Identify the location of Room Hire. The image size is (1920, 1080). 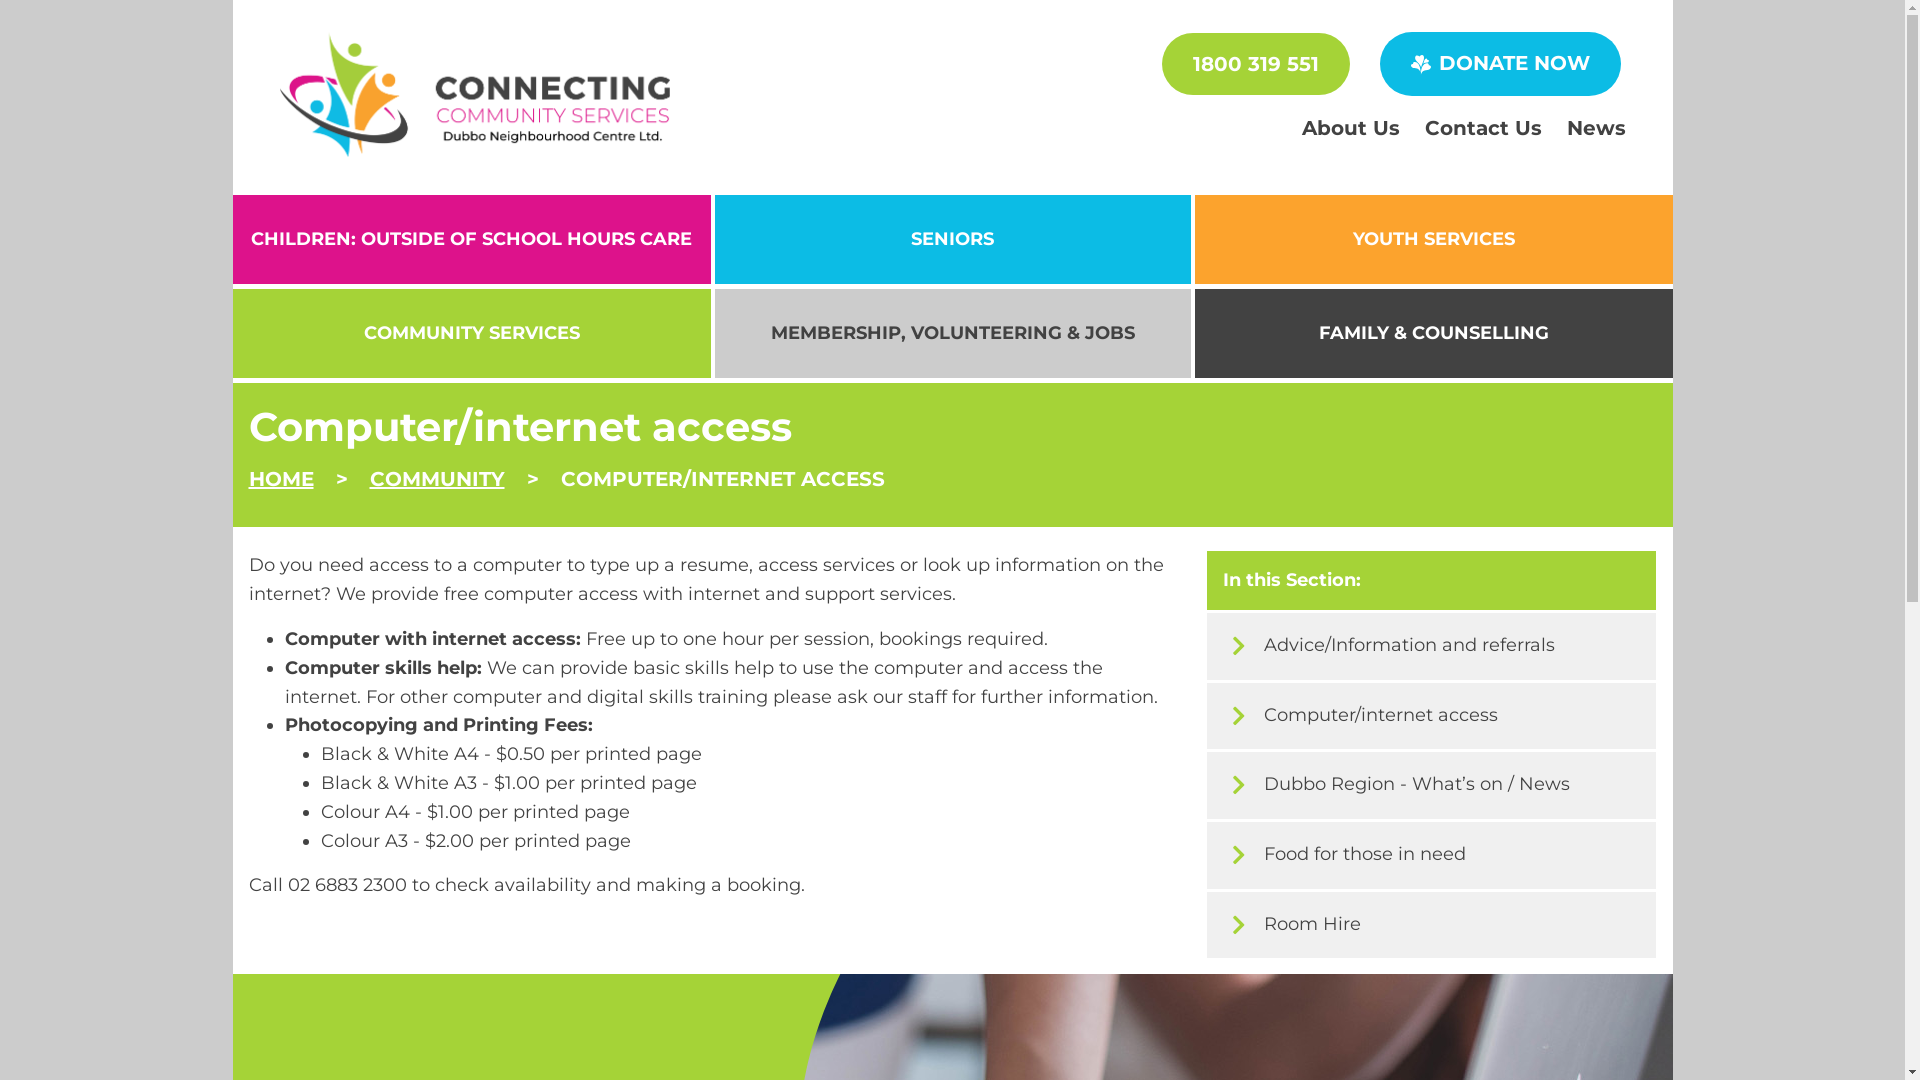
(1432, 926).